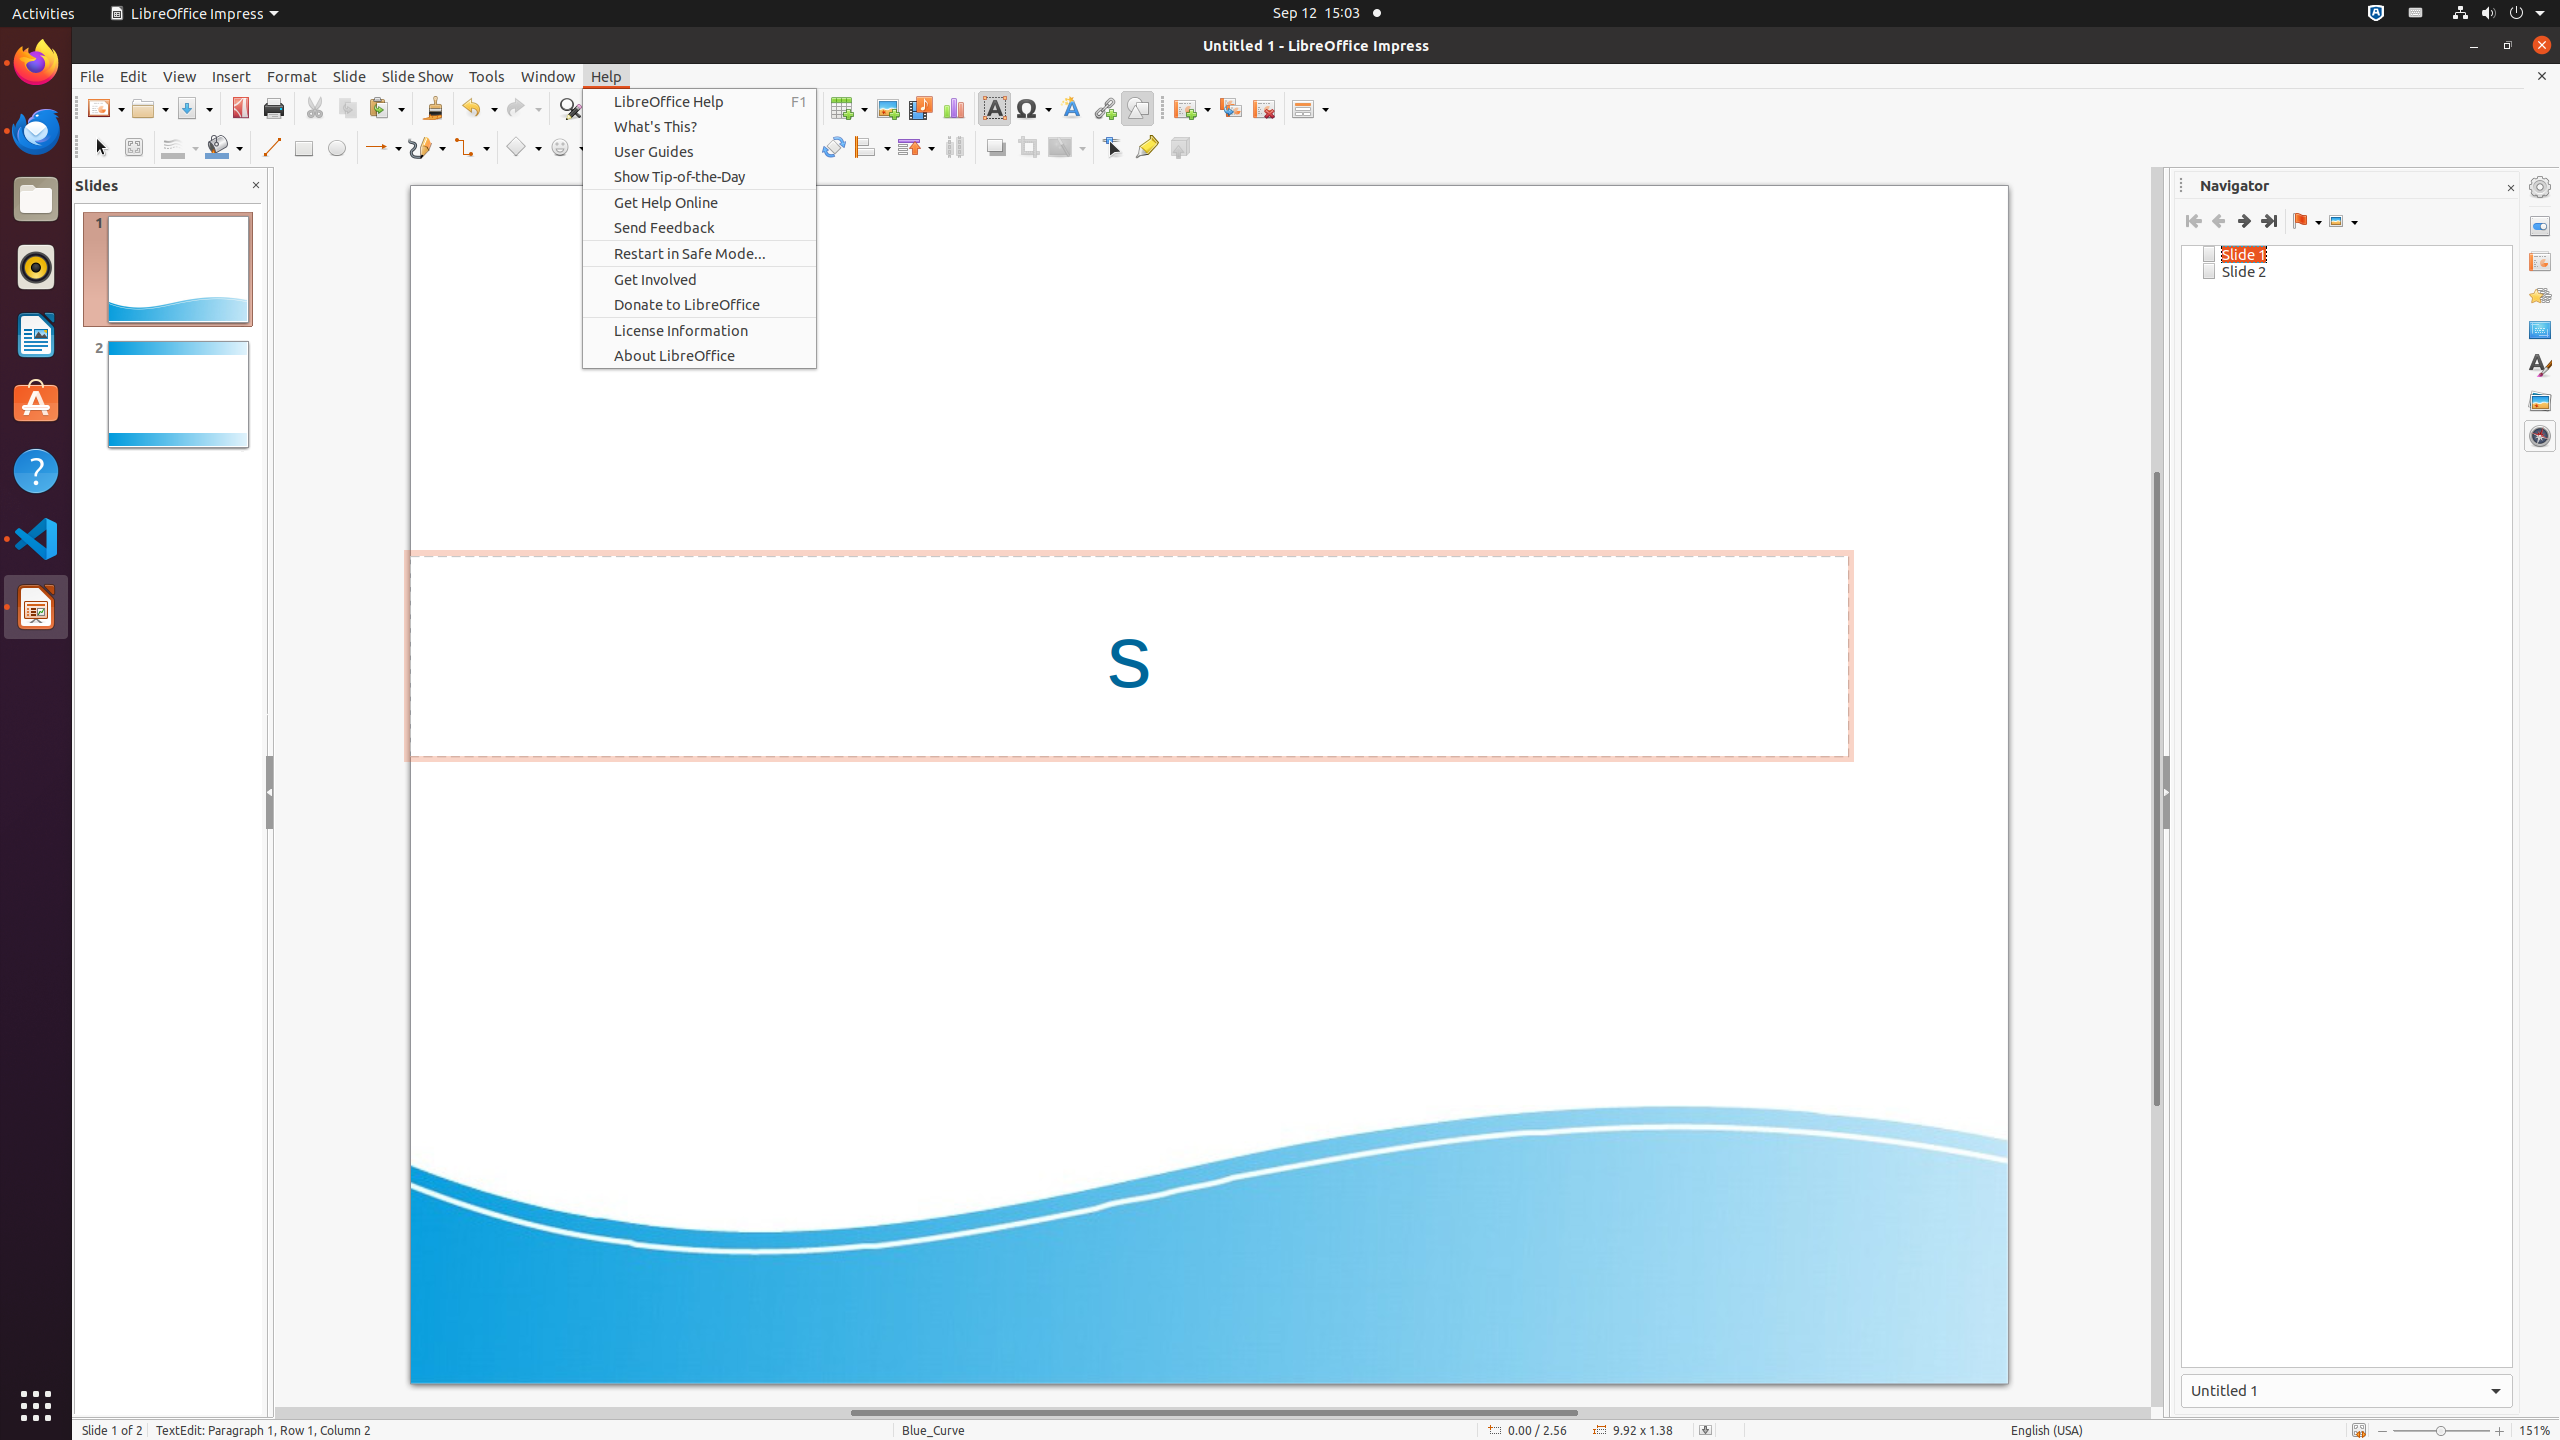  What do you see at coordinates (2343, 221) in the screenshot?
I see `Show Shapes` at bounding box center [2343, 221].